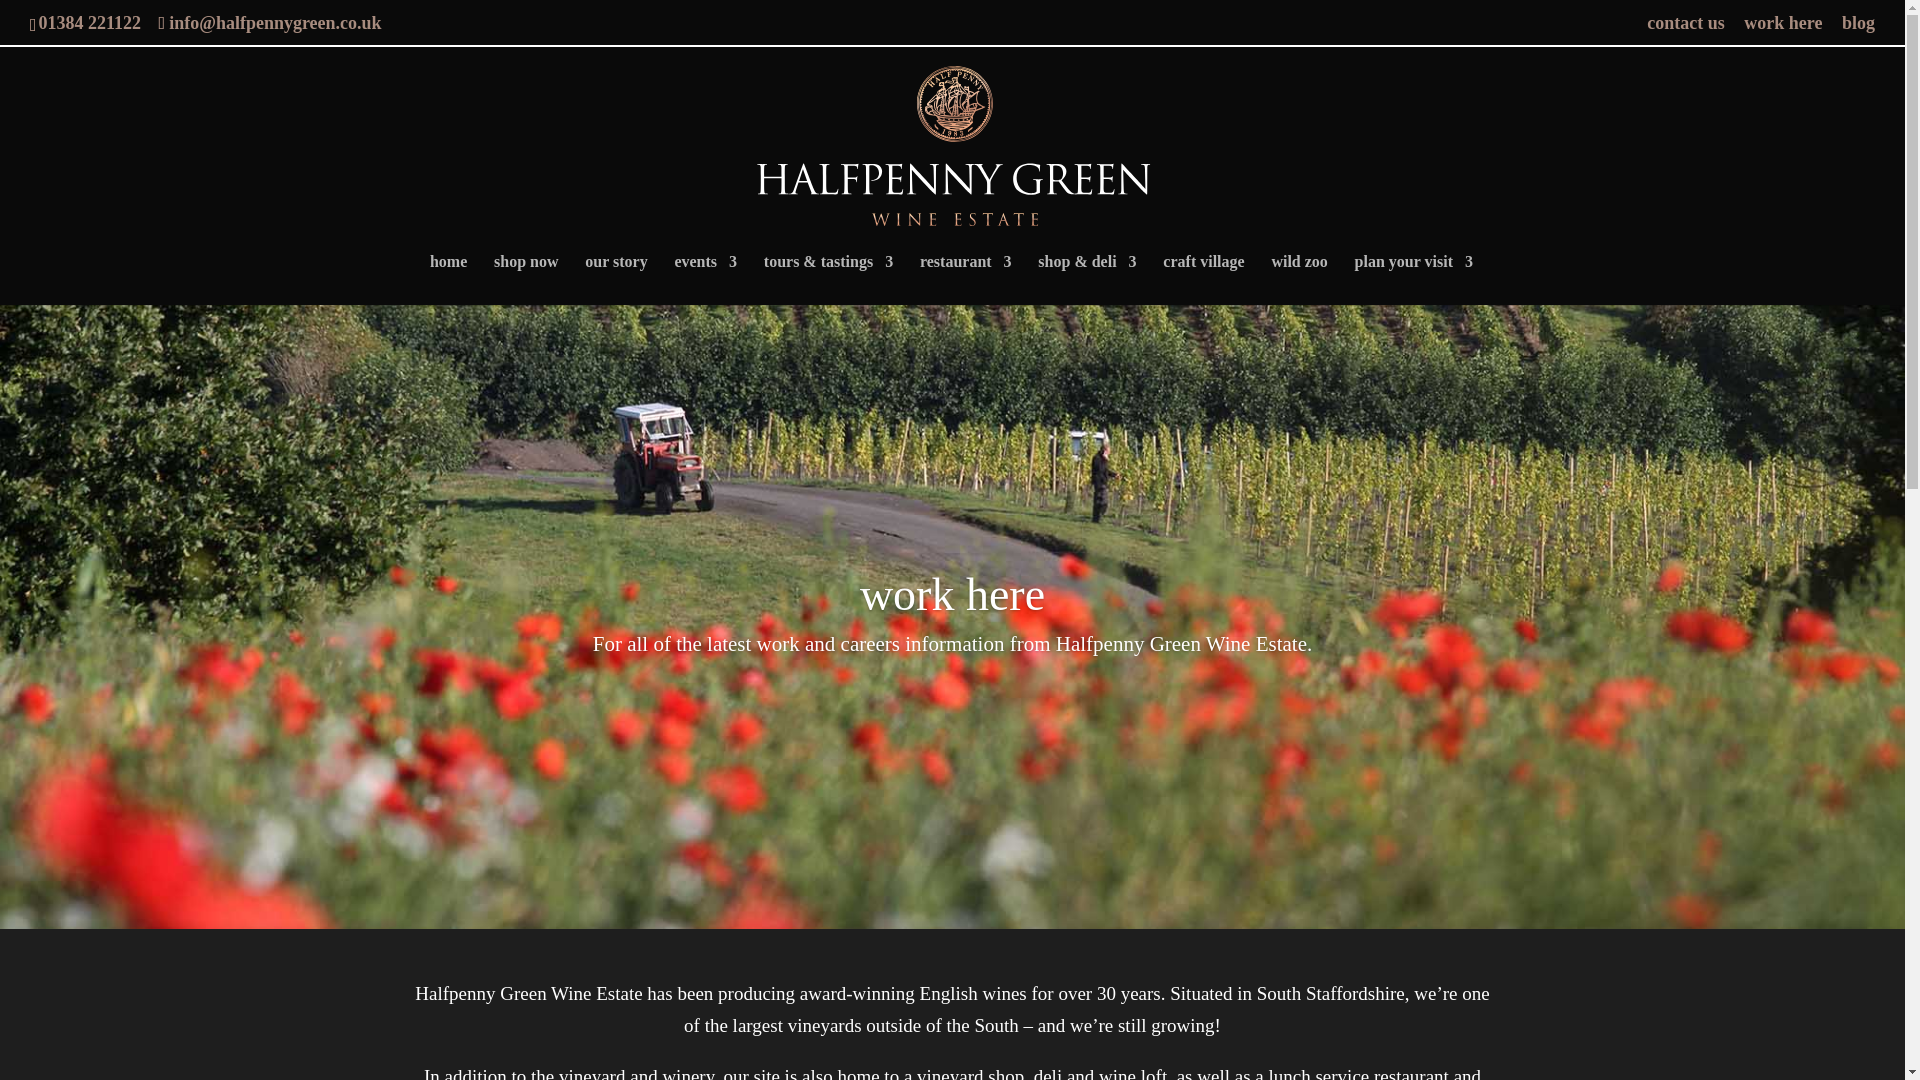 This screenshot has width=1920, height=1080. I want to click on shop now, so click(526, 279).